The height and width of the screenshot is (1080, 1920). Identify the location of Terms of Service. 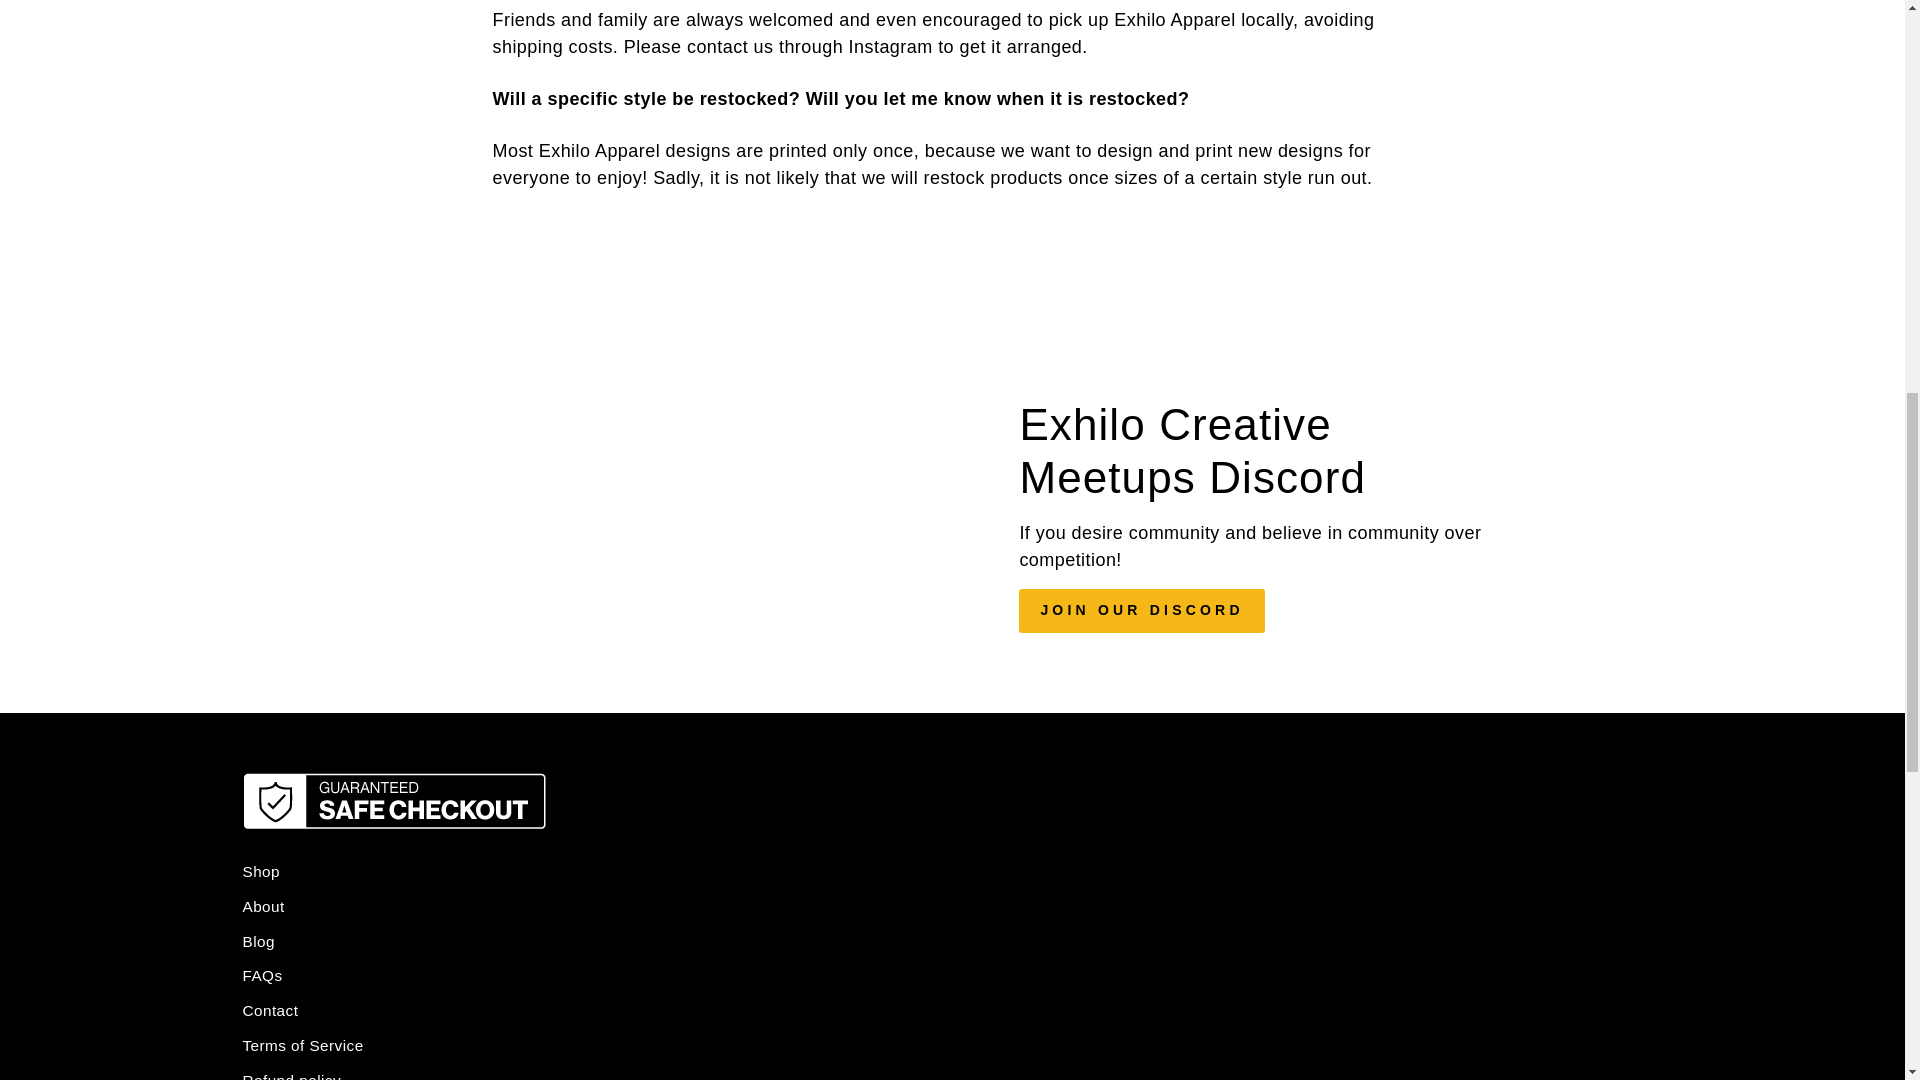
(302, 1046).